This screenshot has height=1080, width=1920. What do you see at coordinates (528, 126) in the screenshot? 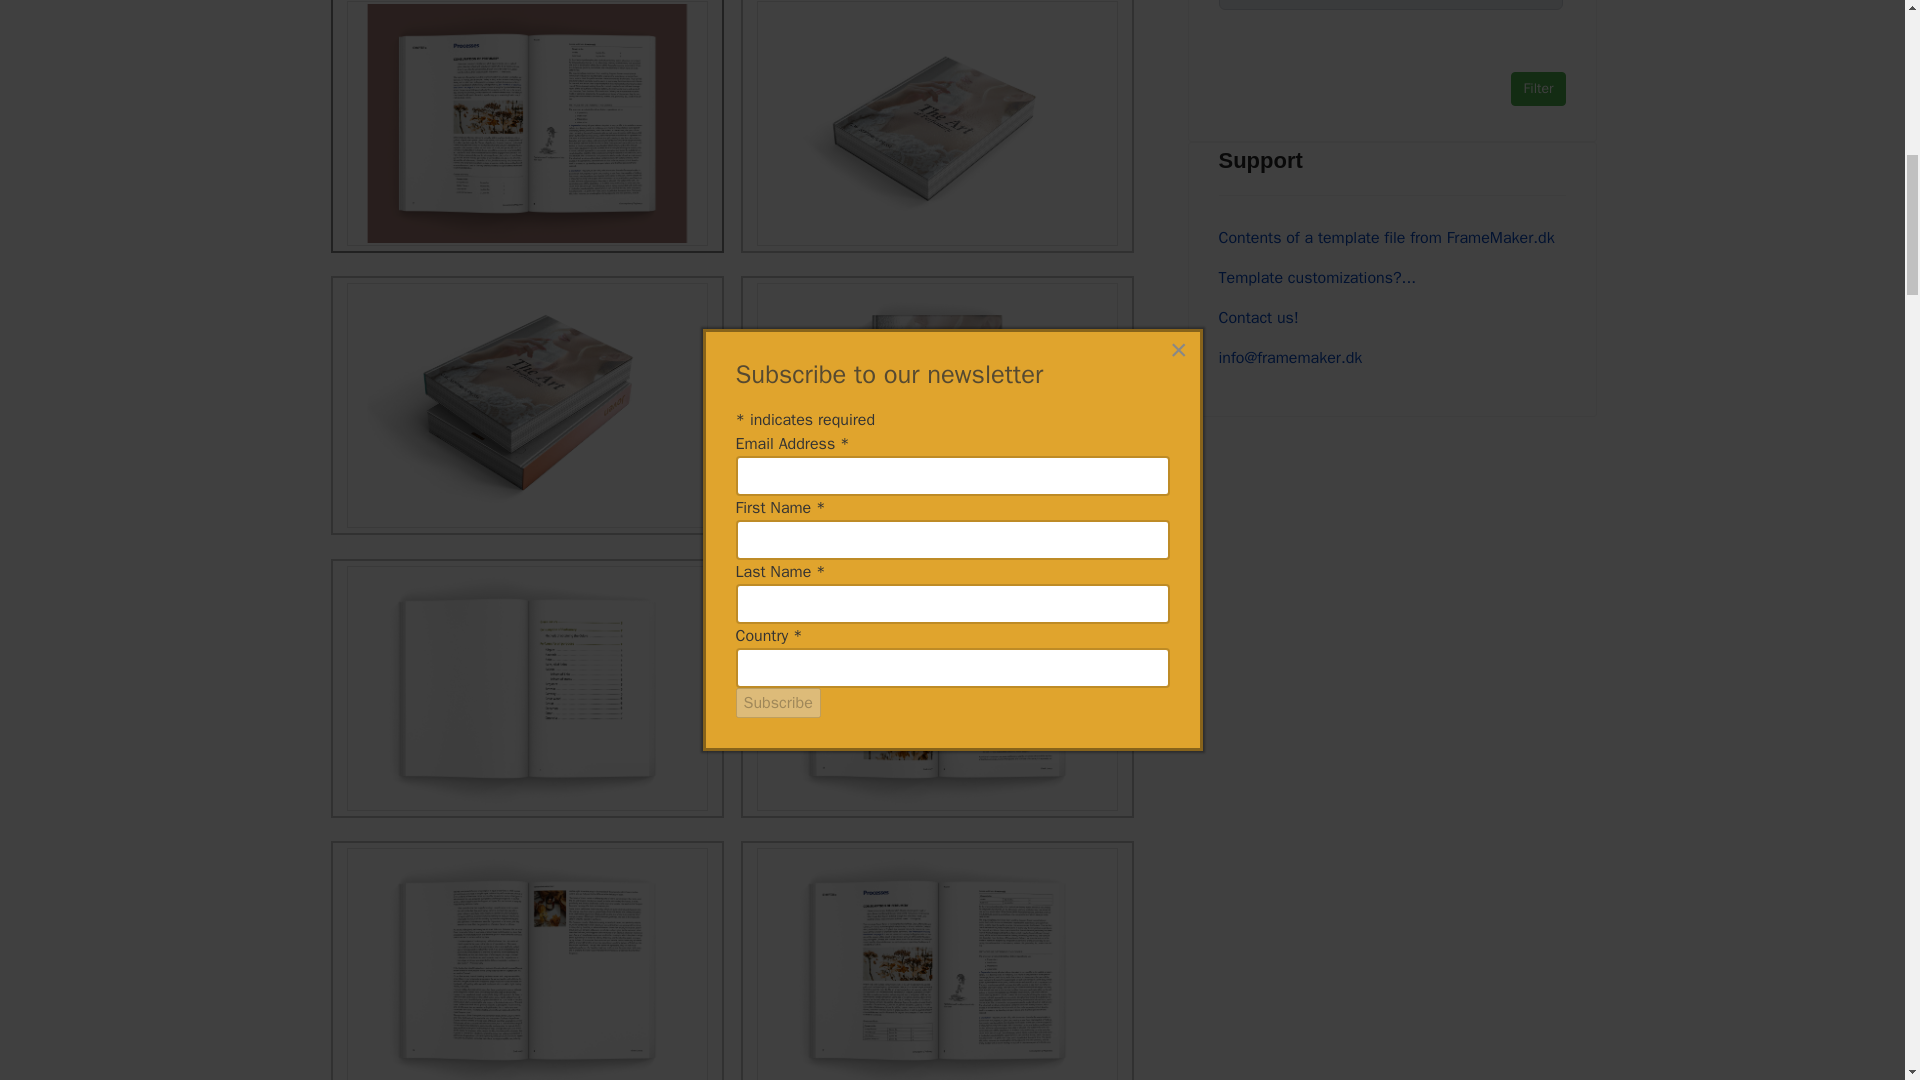
I see `Joven - Structured FrameMaker Template` at bounding box center [528, 126].